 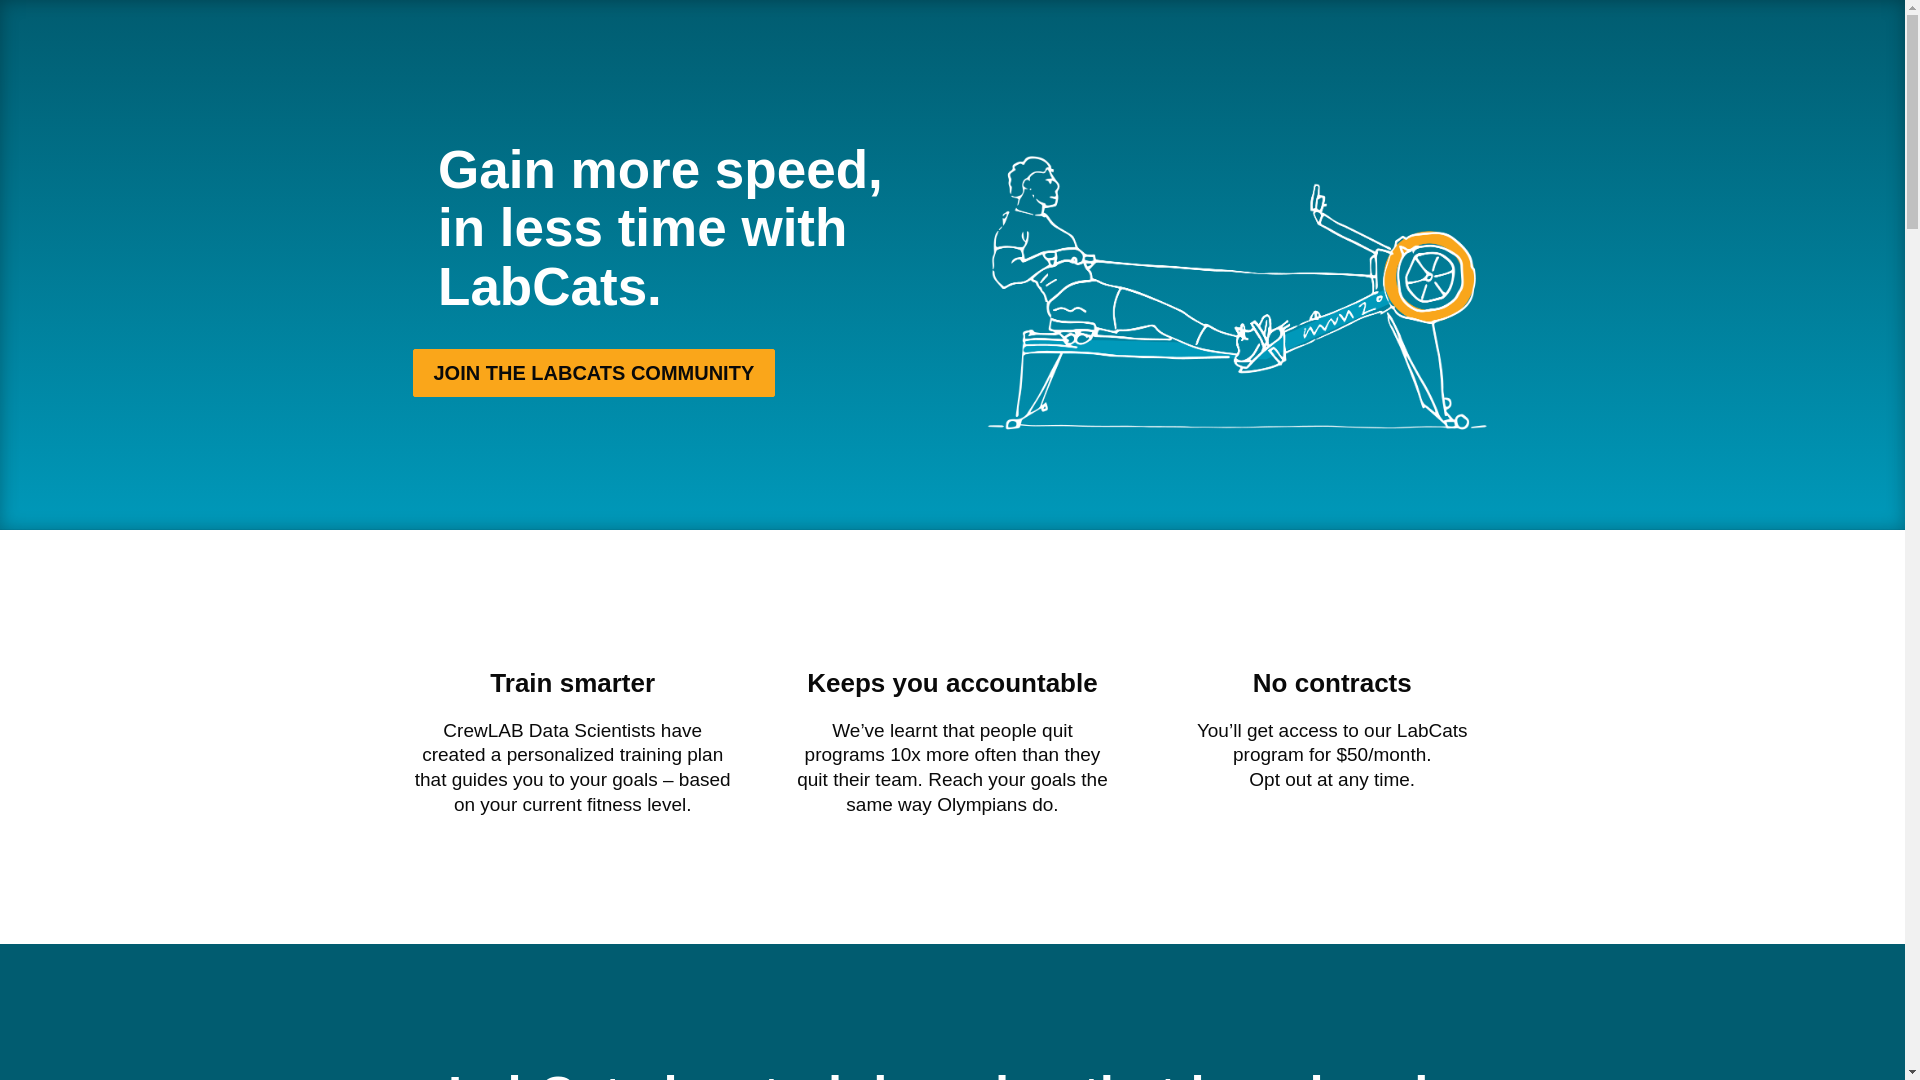 I want to click on JOIN THE LABCATS COMMUNITY, so click(x=594, y=372).